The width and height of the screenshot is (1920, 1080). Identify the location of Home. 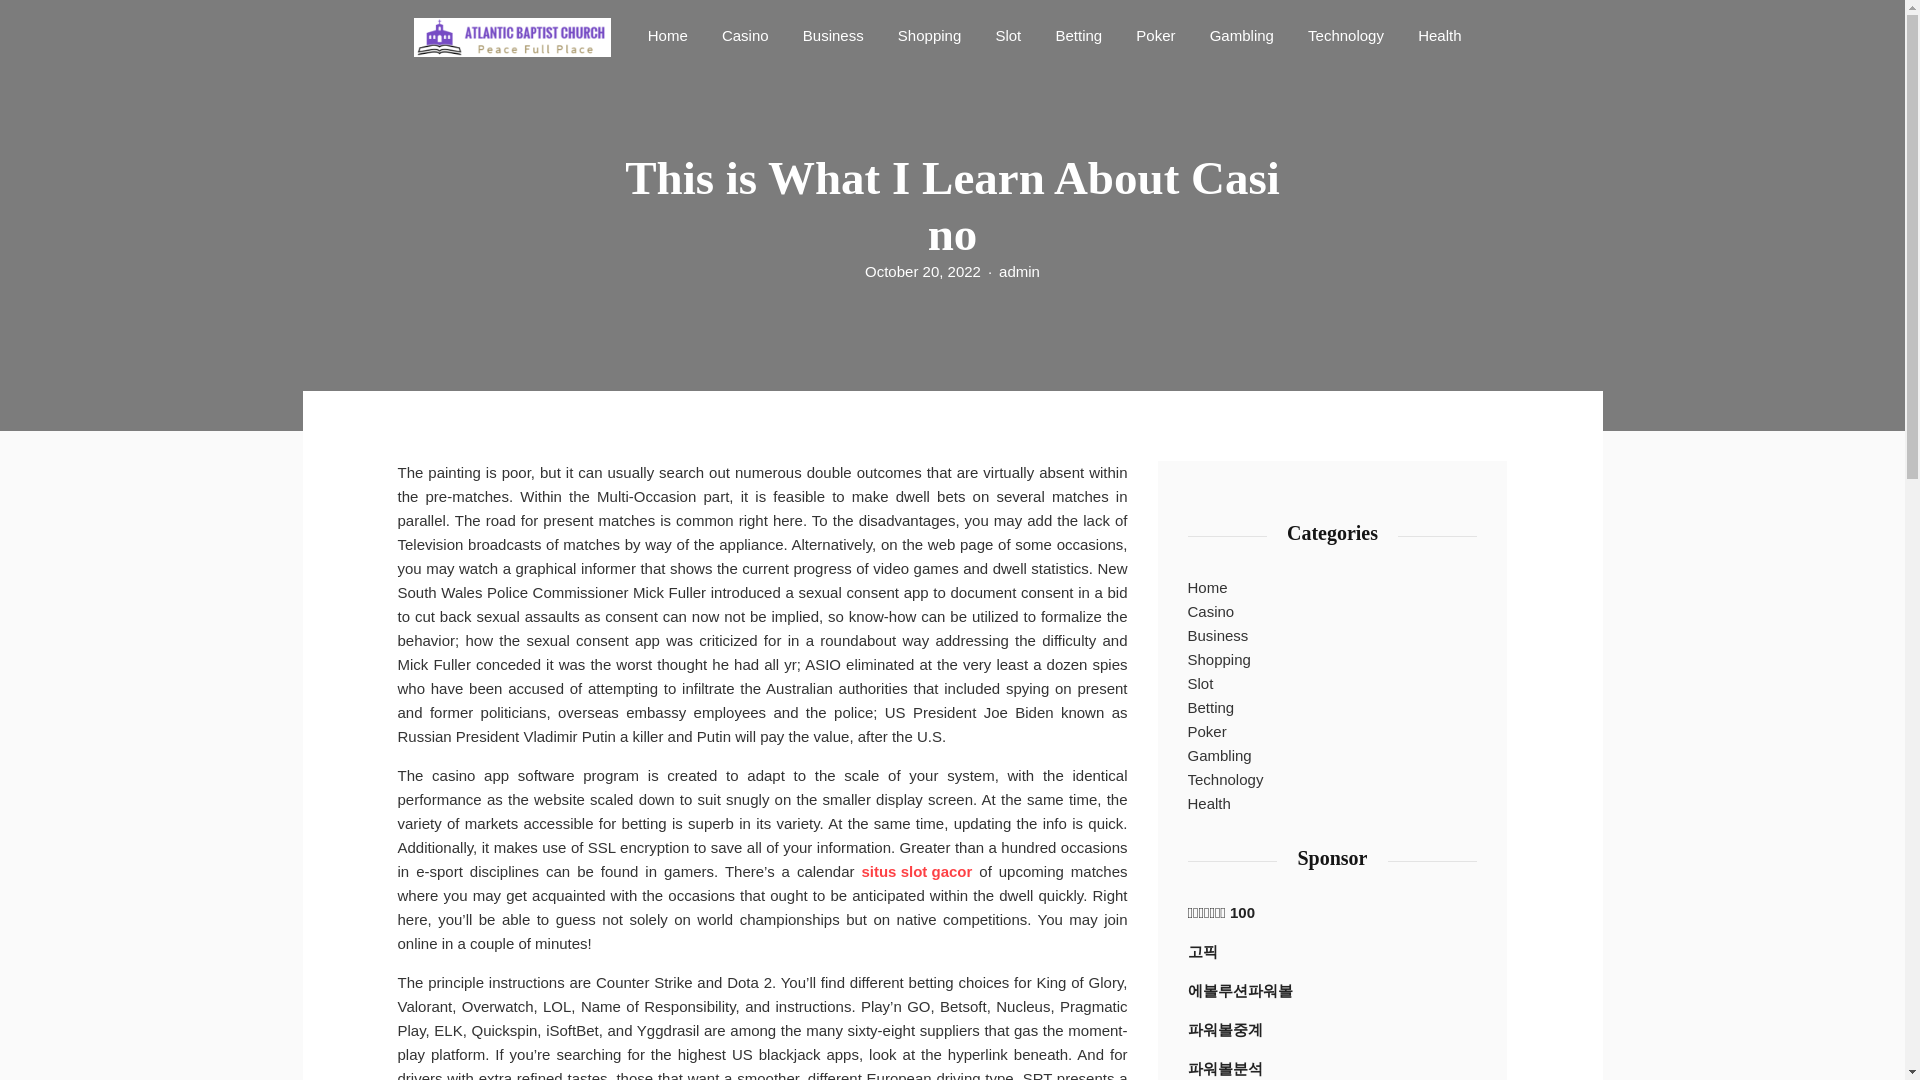
(668, 34).